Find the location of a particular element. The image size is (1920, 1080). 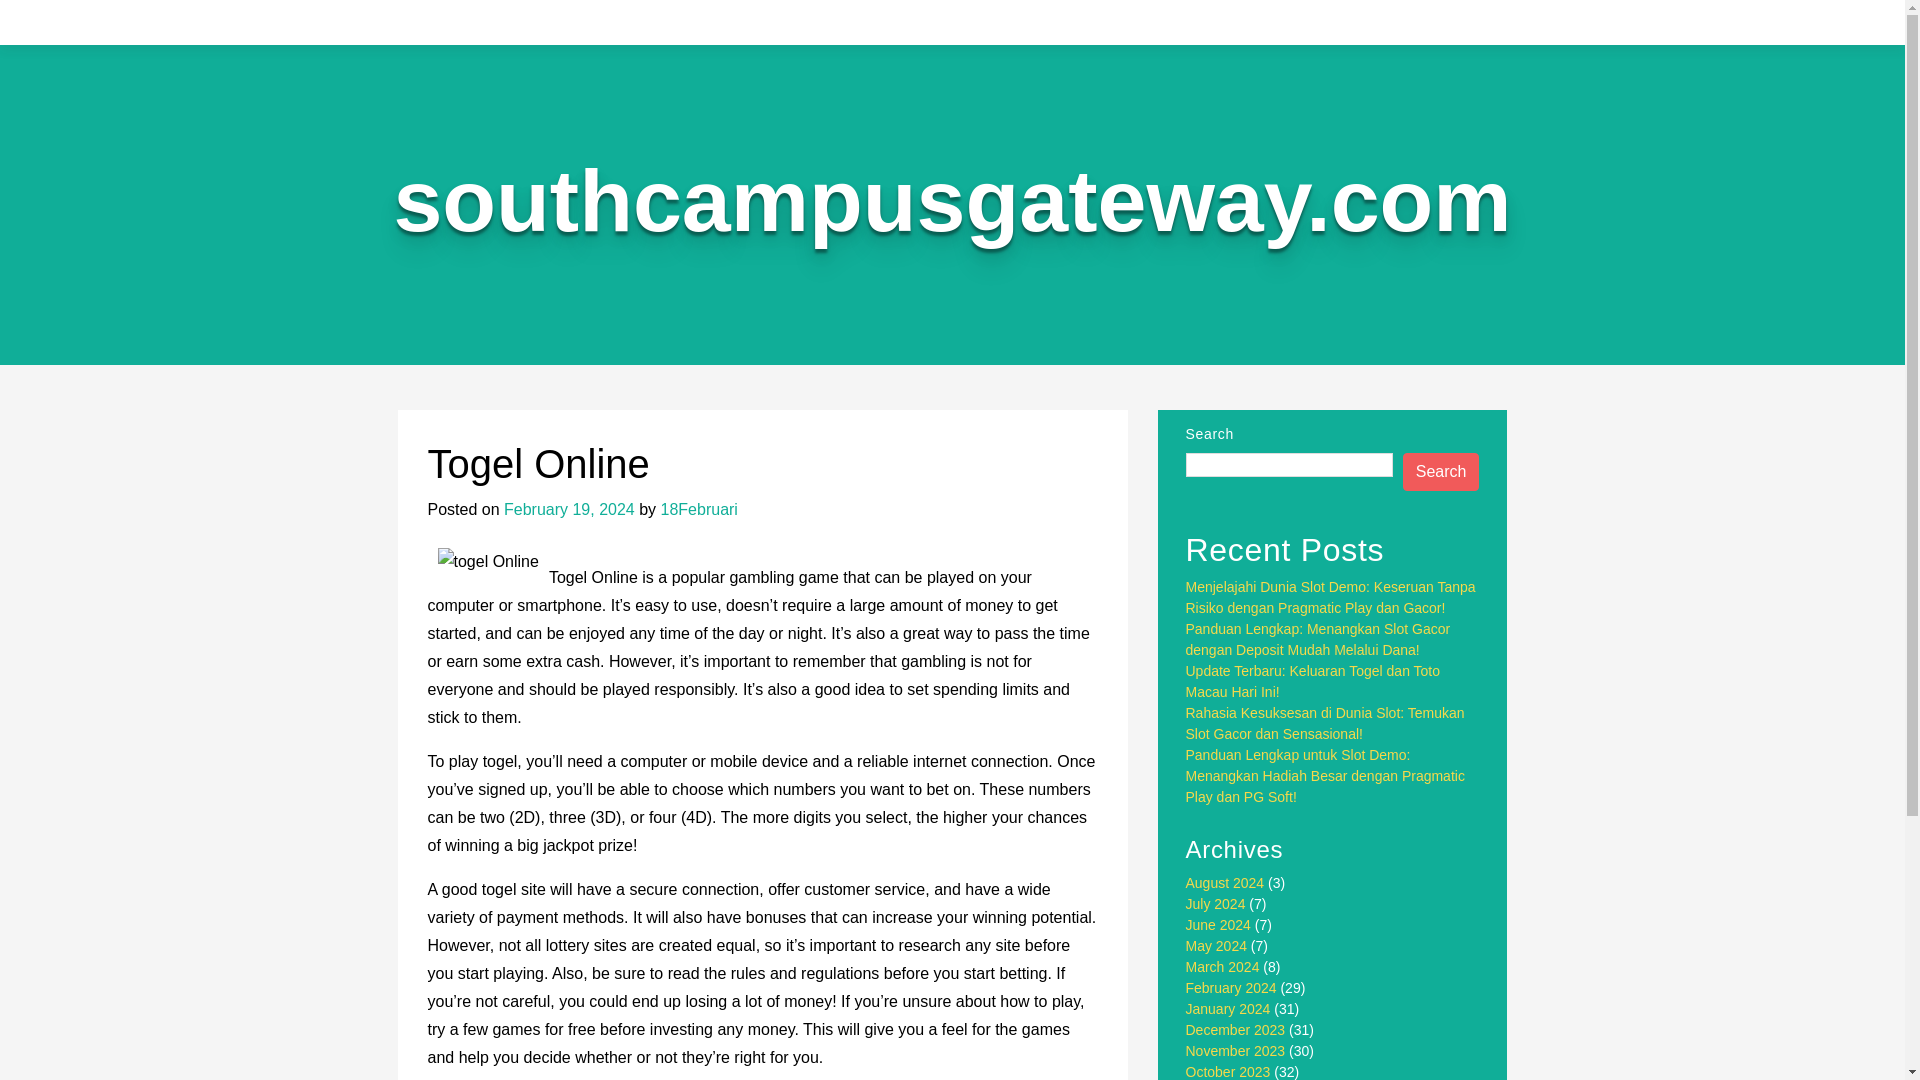

October 2023 is located at coordinates (1228, 1072).